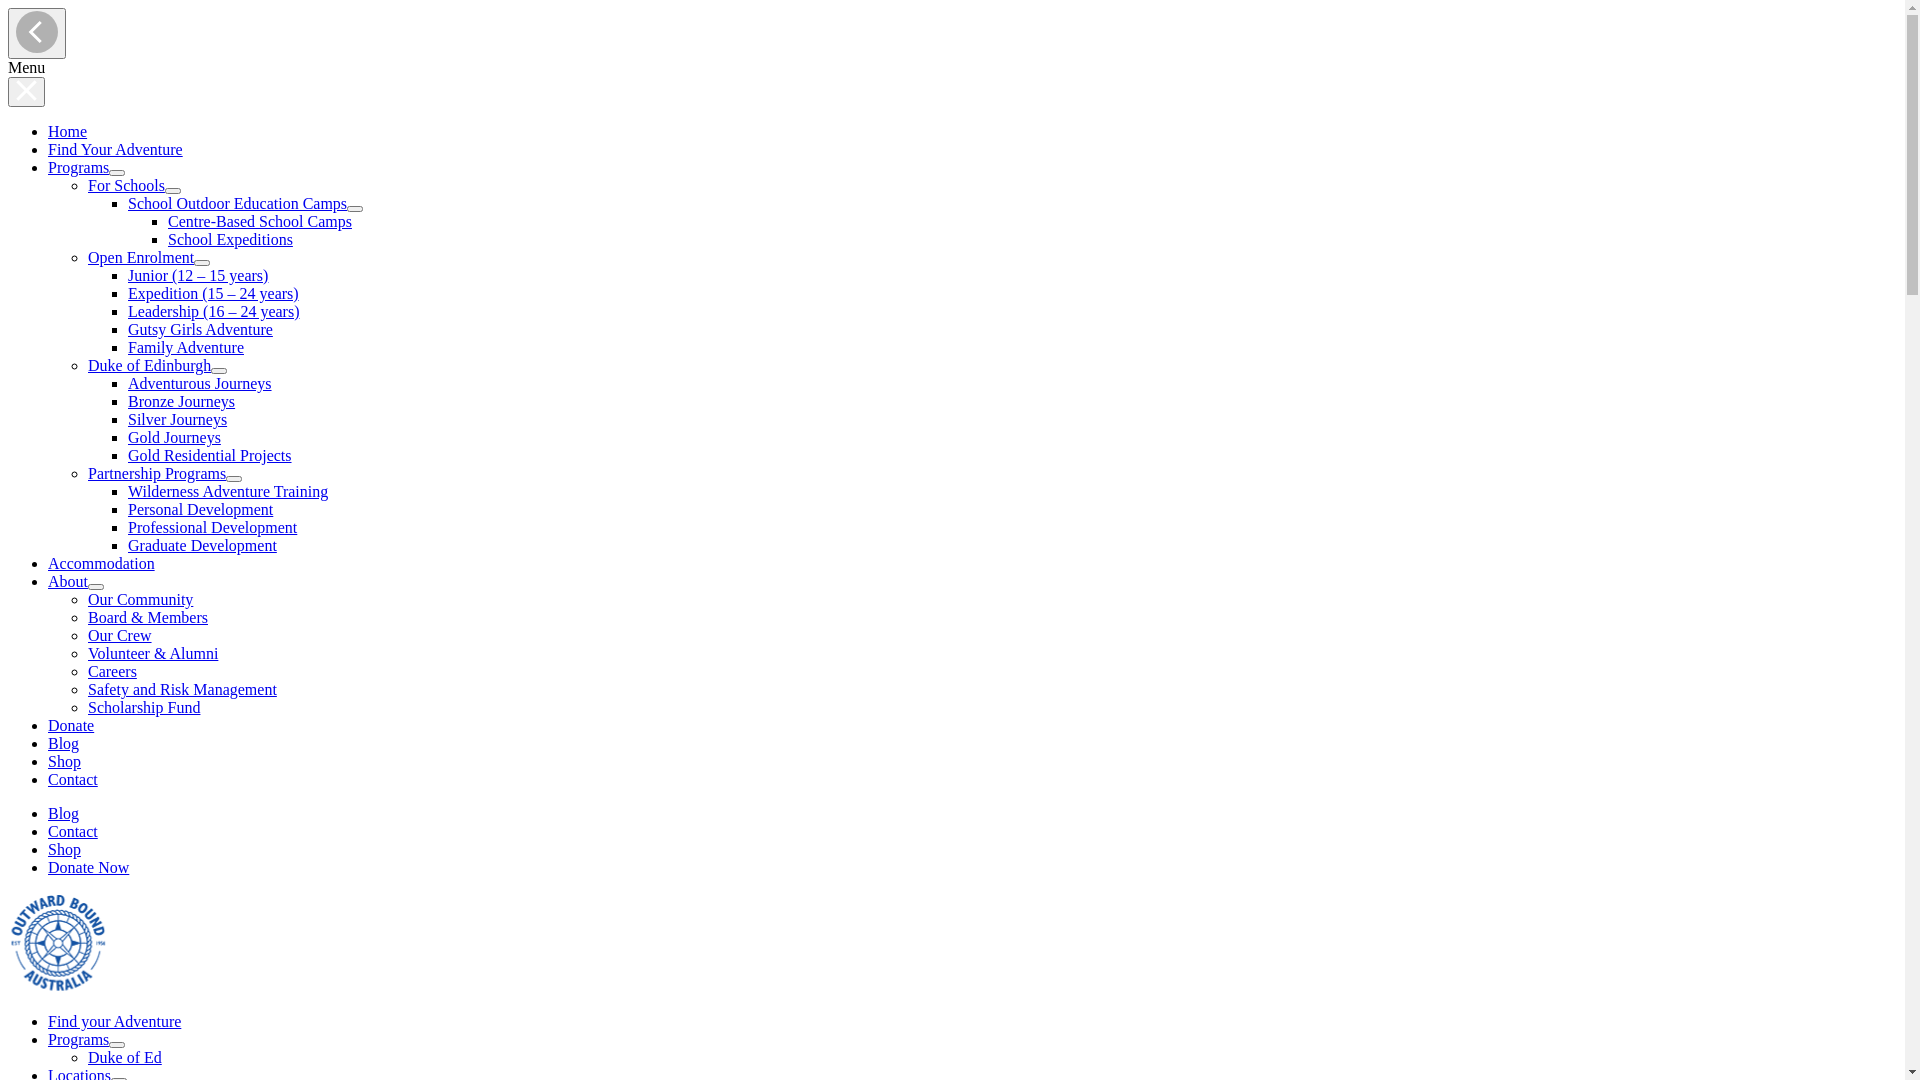 This screenshot has height=1080, width=1920. I want to click on Programs, so click(86, 1040).